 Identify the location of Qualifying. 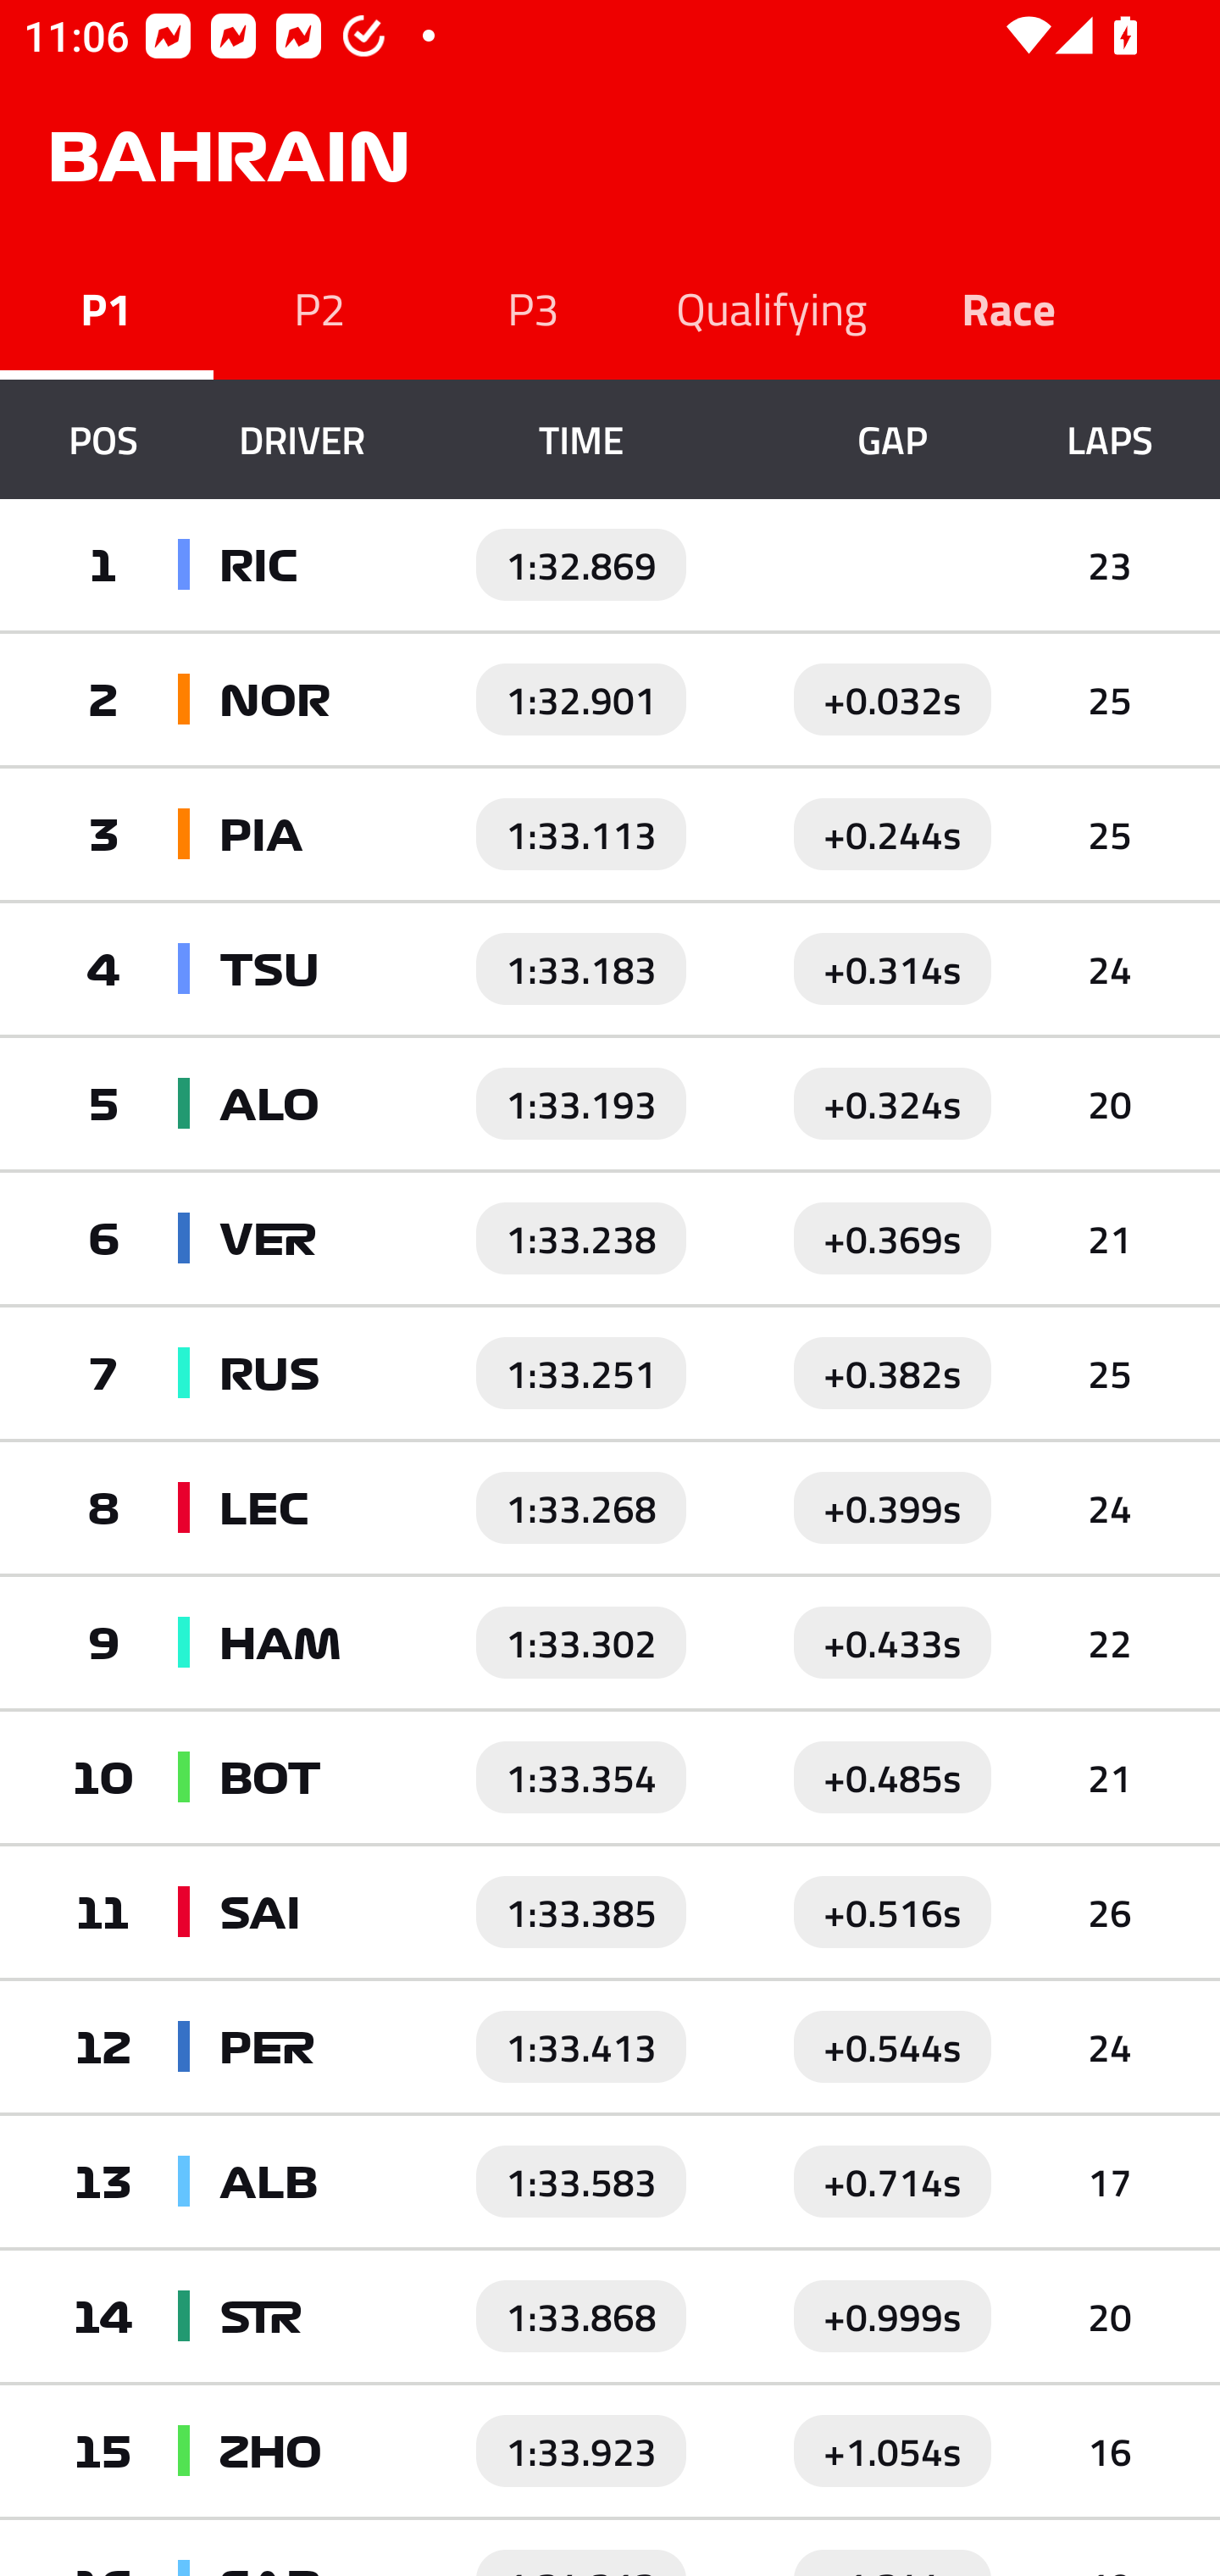
(771, 307).